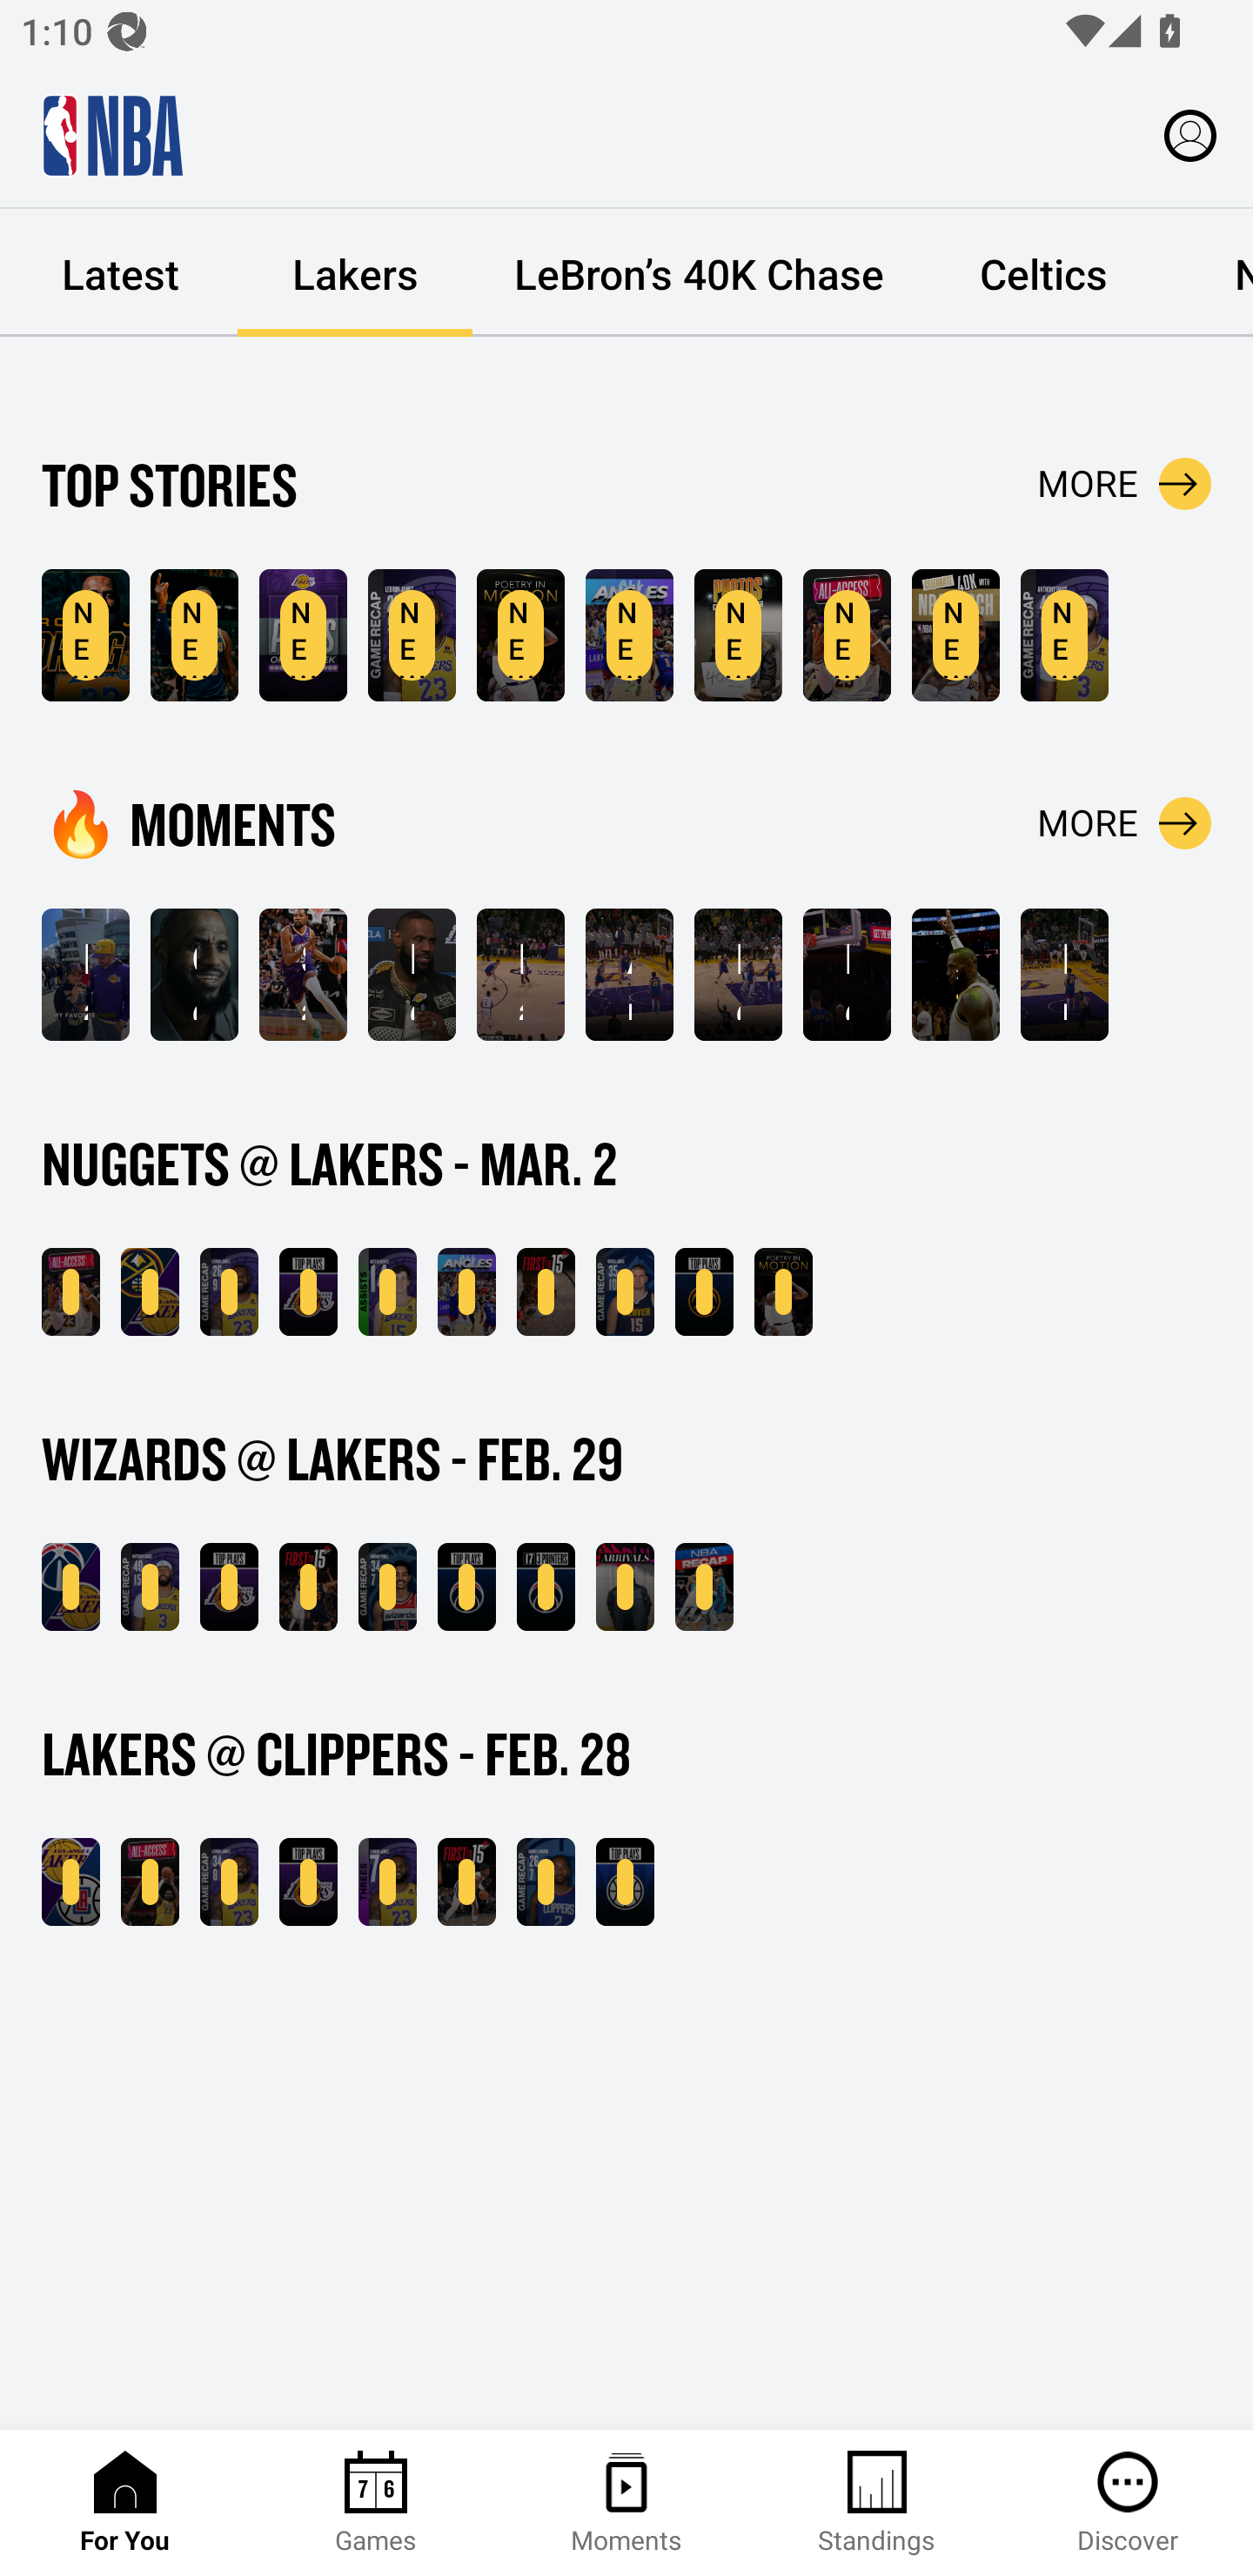  Describe the element at coordinates (699, 273) in the screenshot. I see `LeBron’s 40K Chase` at that location.